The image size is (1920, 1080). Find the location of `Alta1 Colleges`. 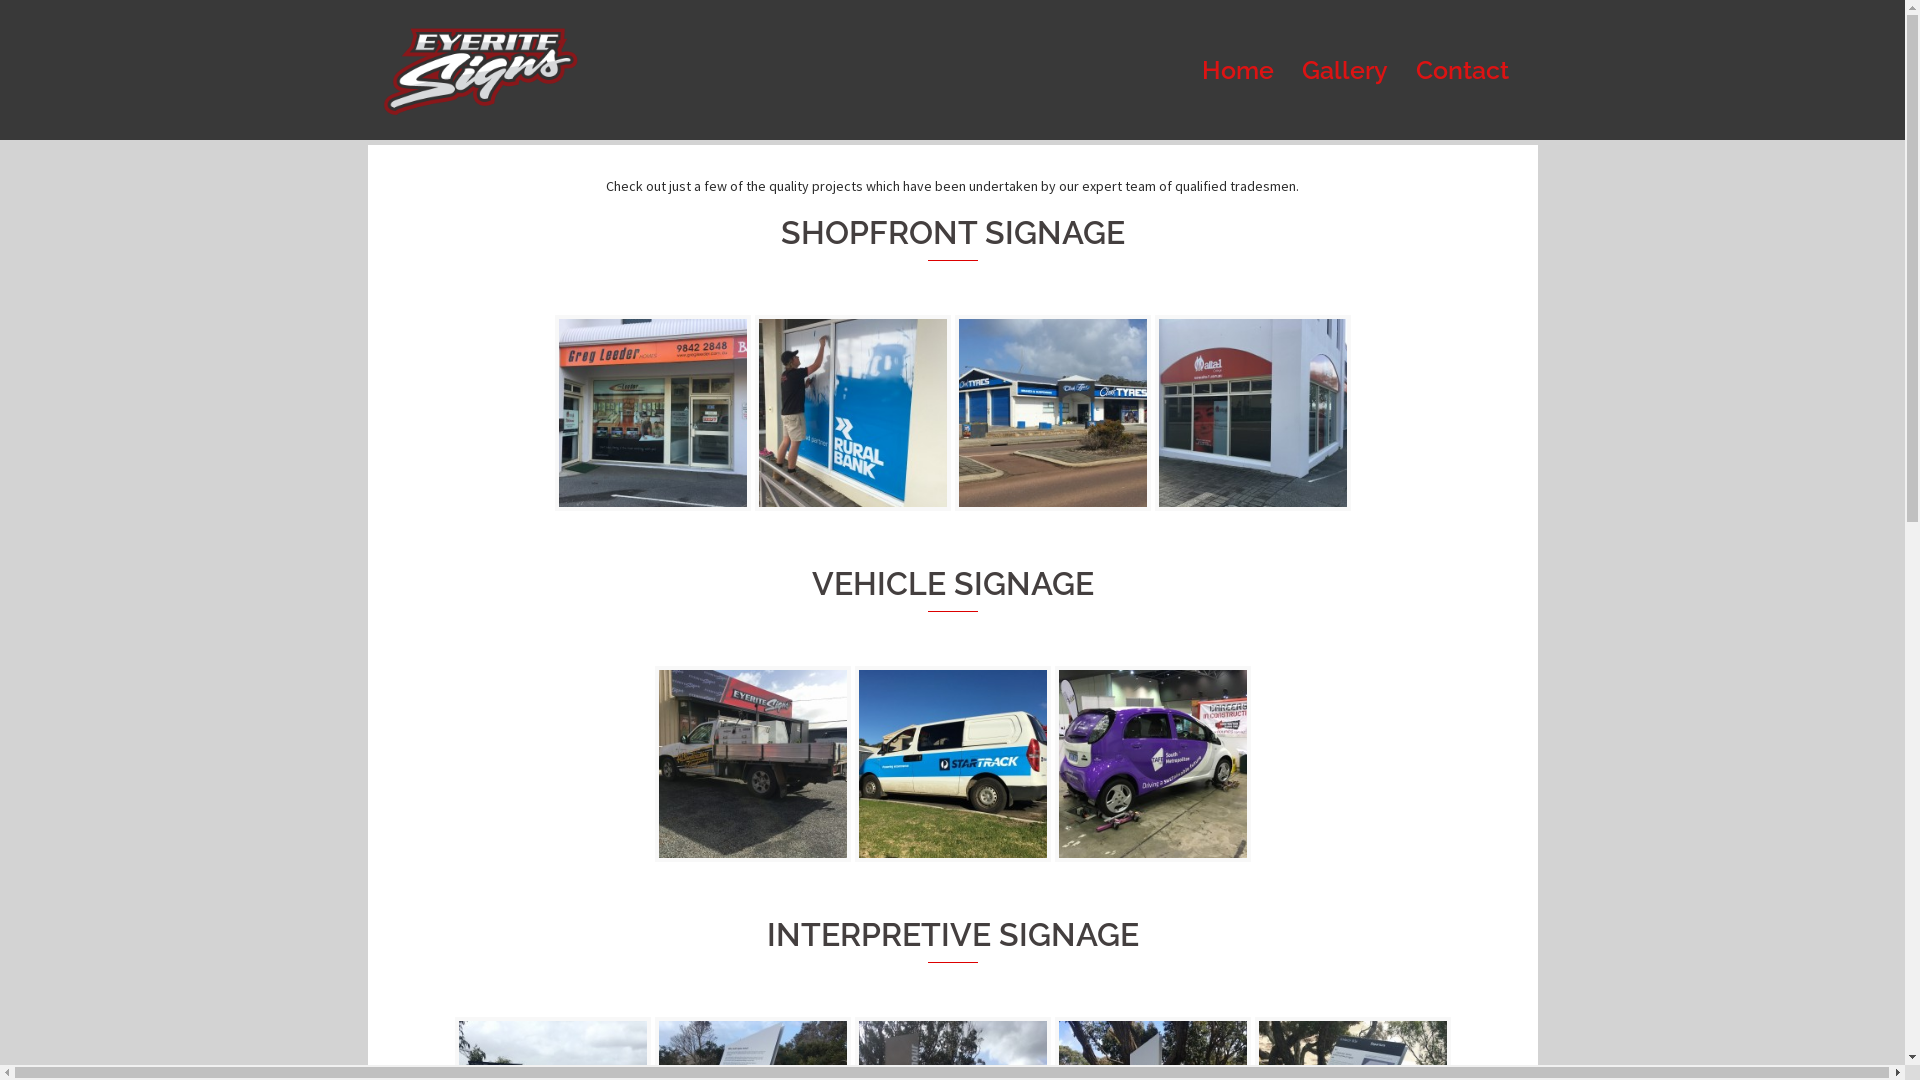

Alta1 Colleges is located at coordinates (1252, 413).